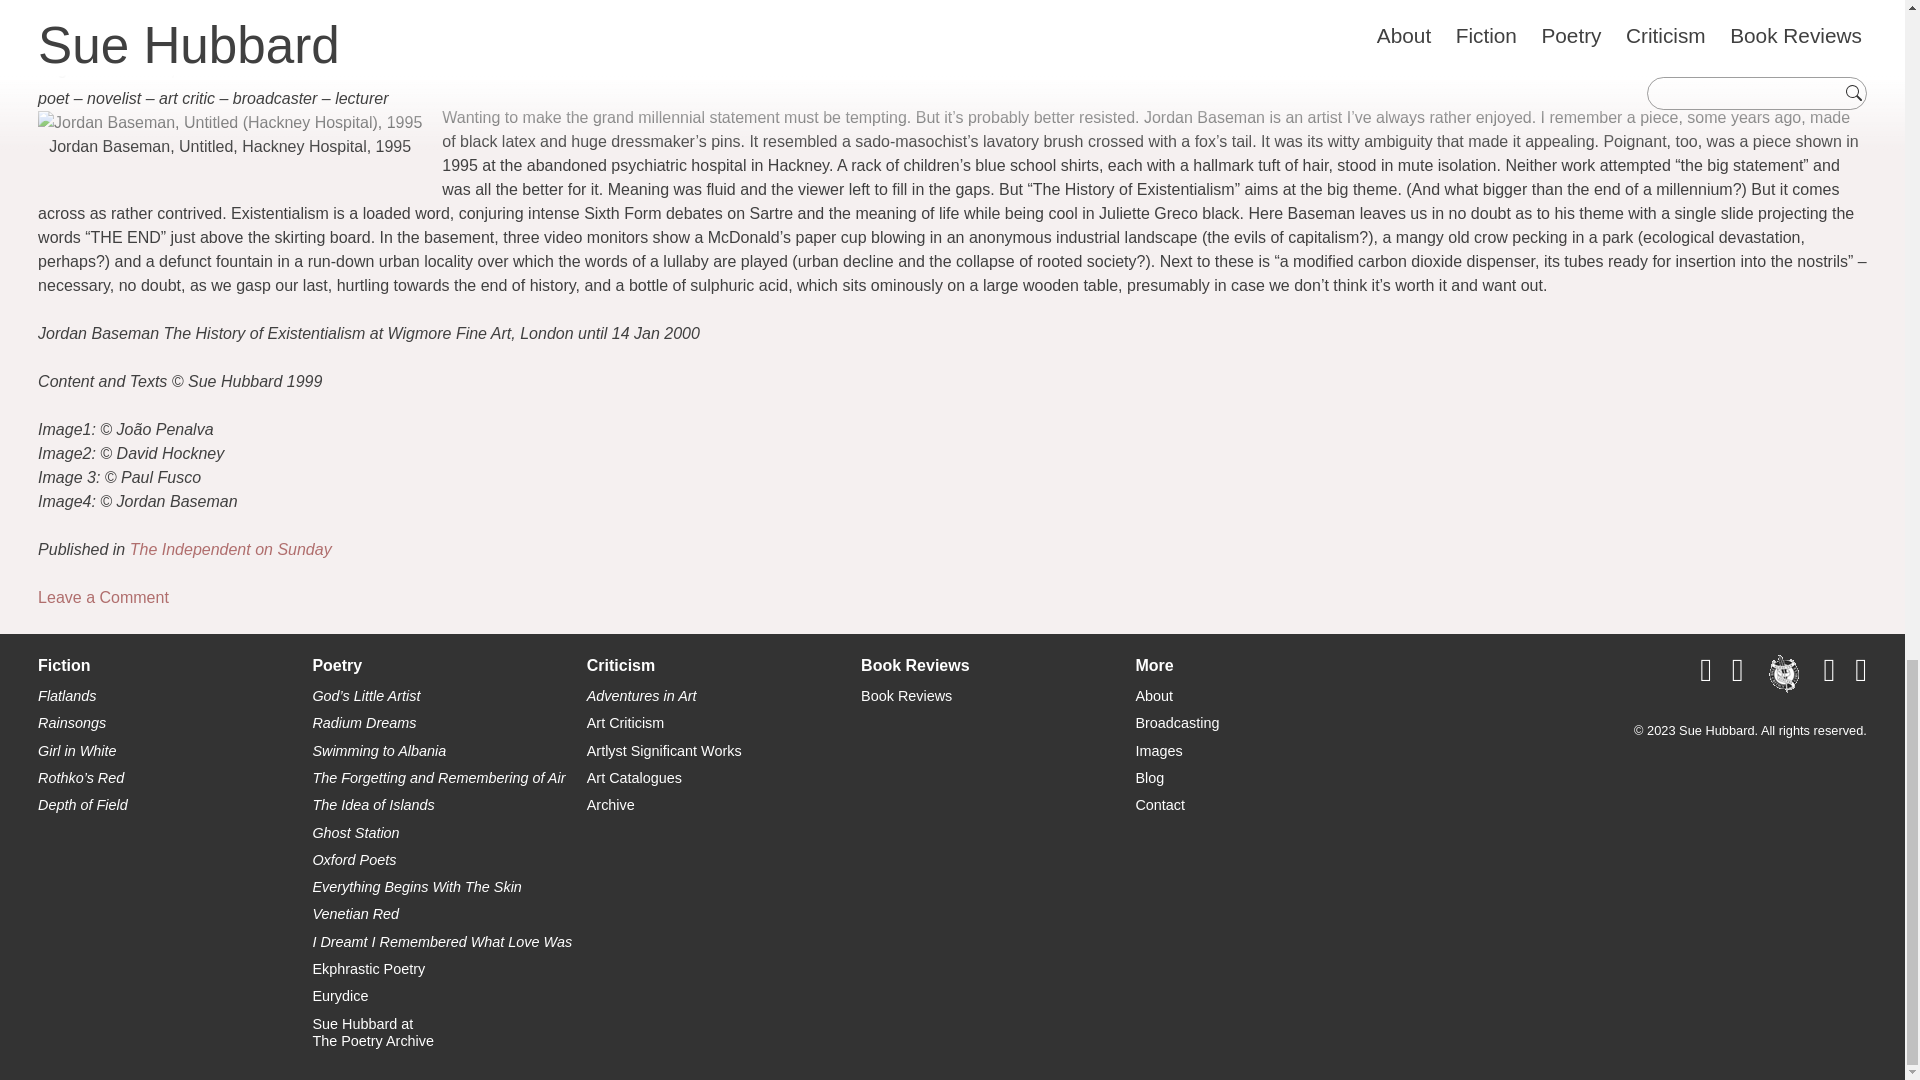 The image size is (1920, 1080). What do you see at coordinates (174, 806) in the screenshot?
I see `Girl in White` at bounding box center [174, 806].